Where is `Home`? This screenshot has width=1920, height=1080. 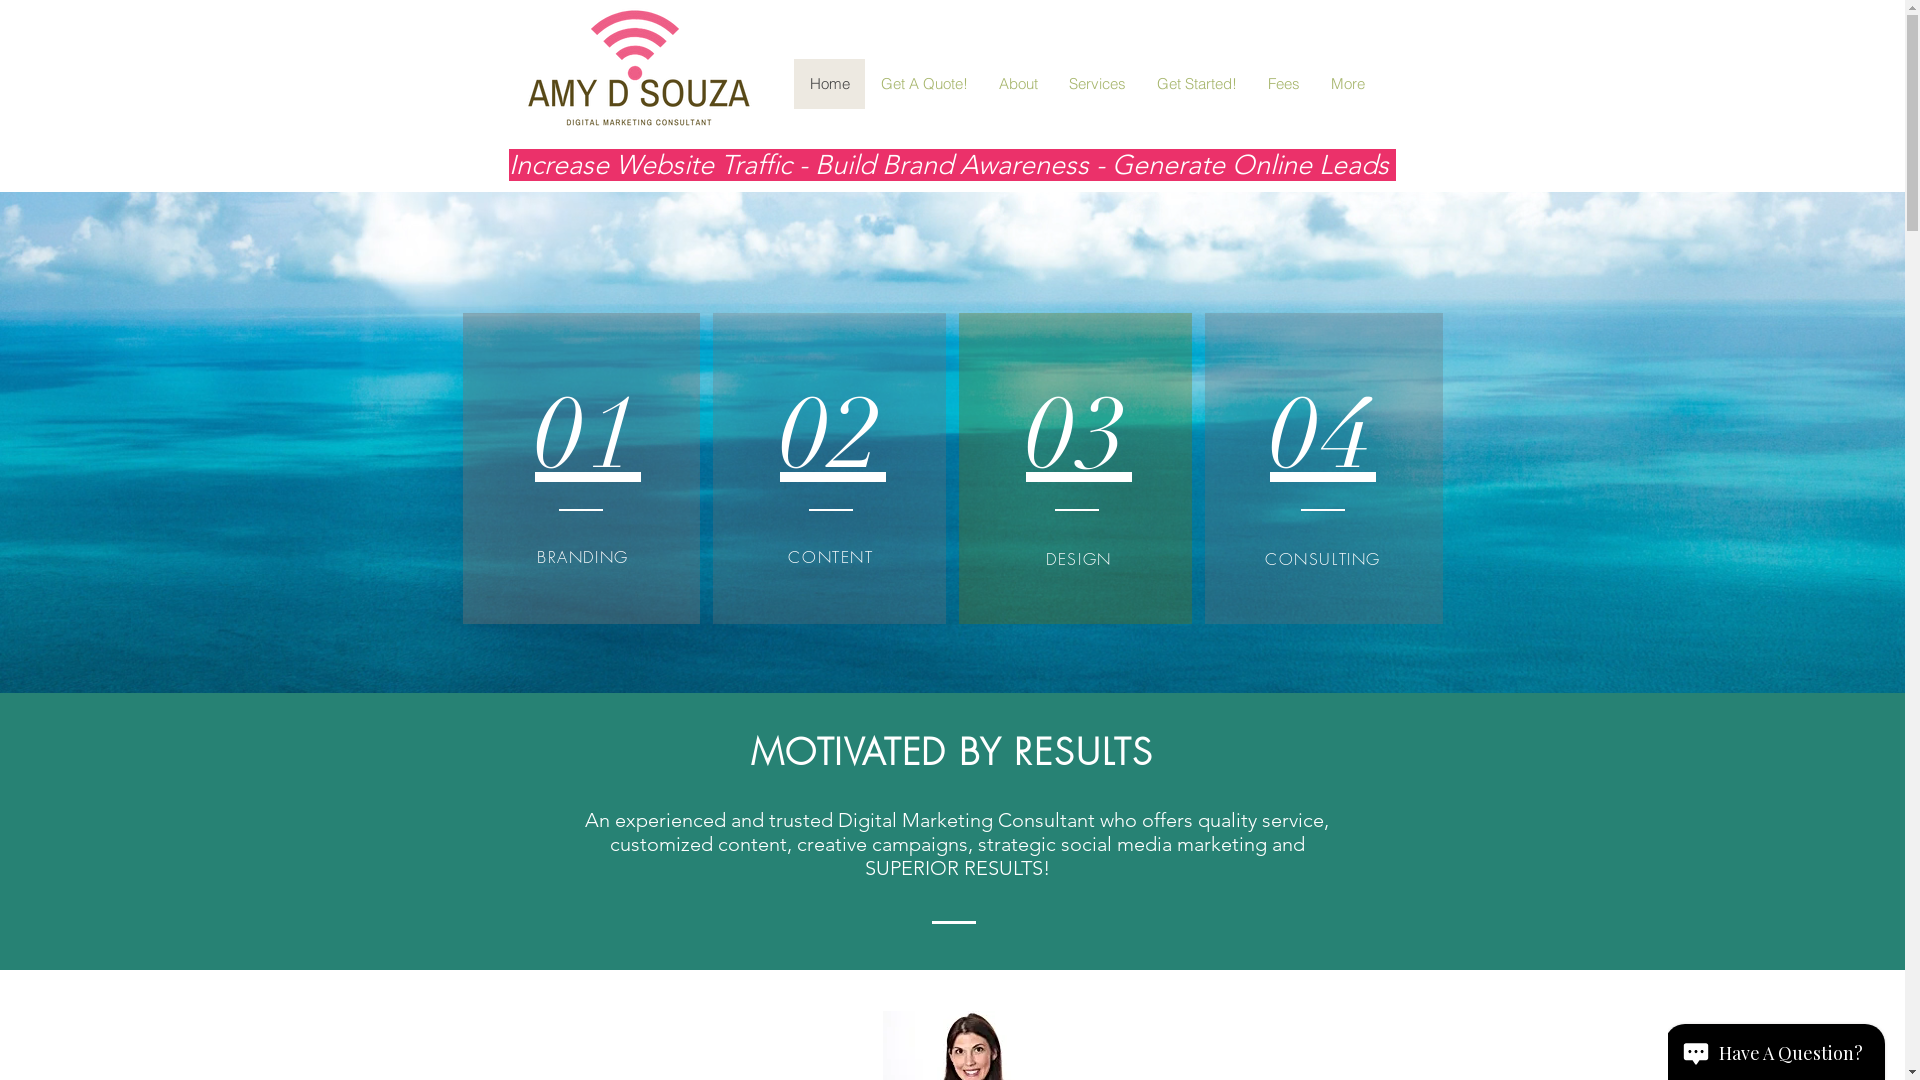 Home is located at coordinates (830, 84).